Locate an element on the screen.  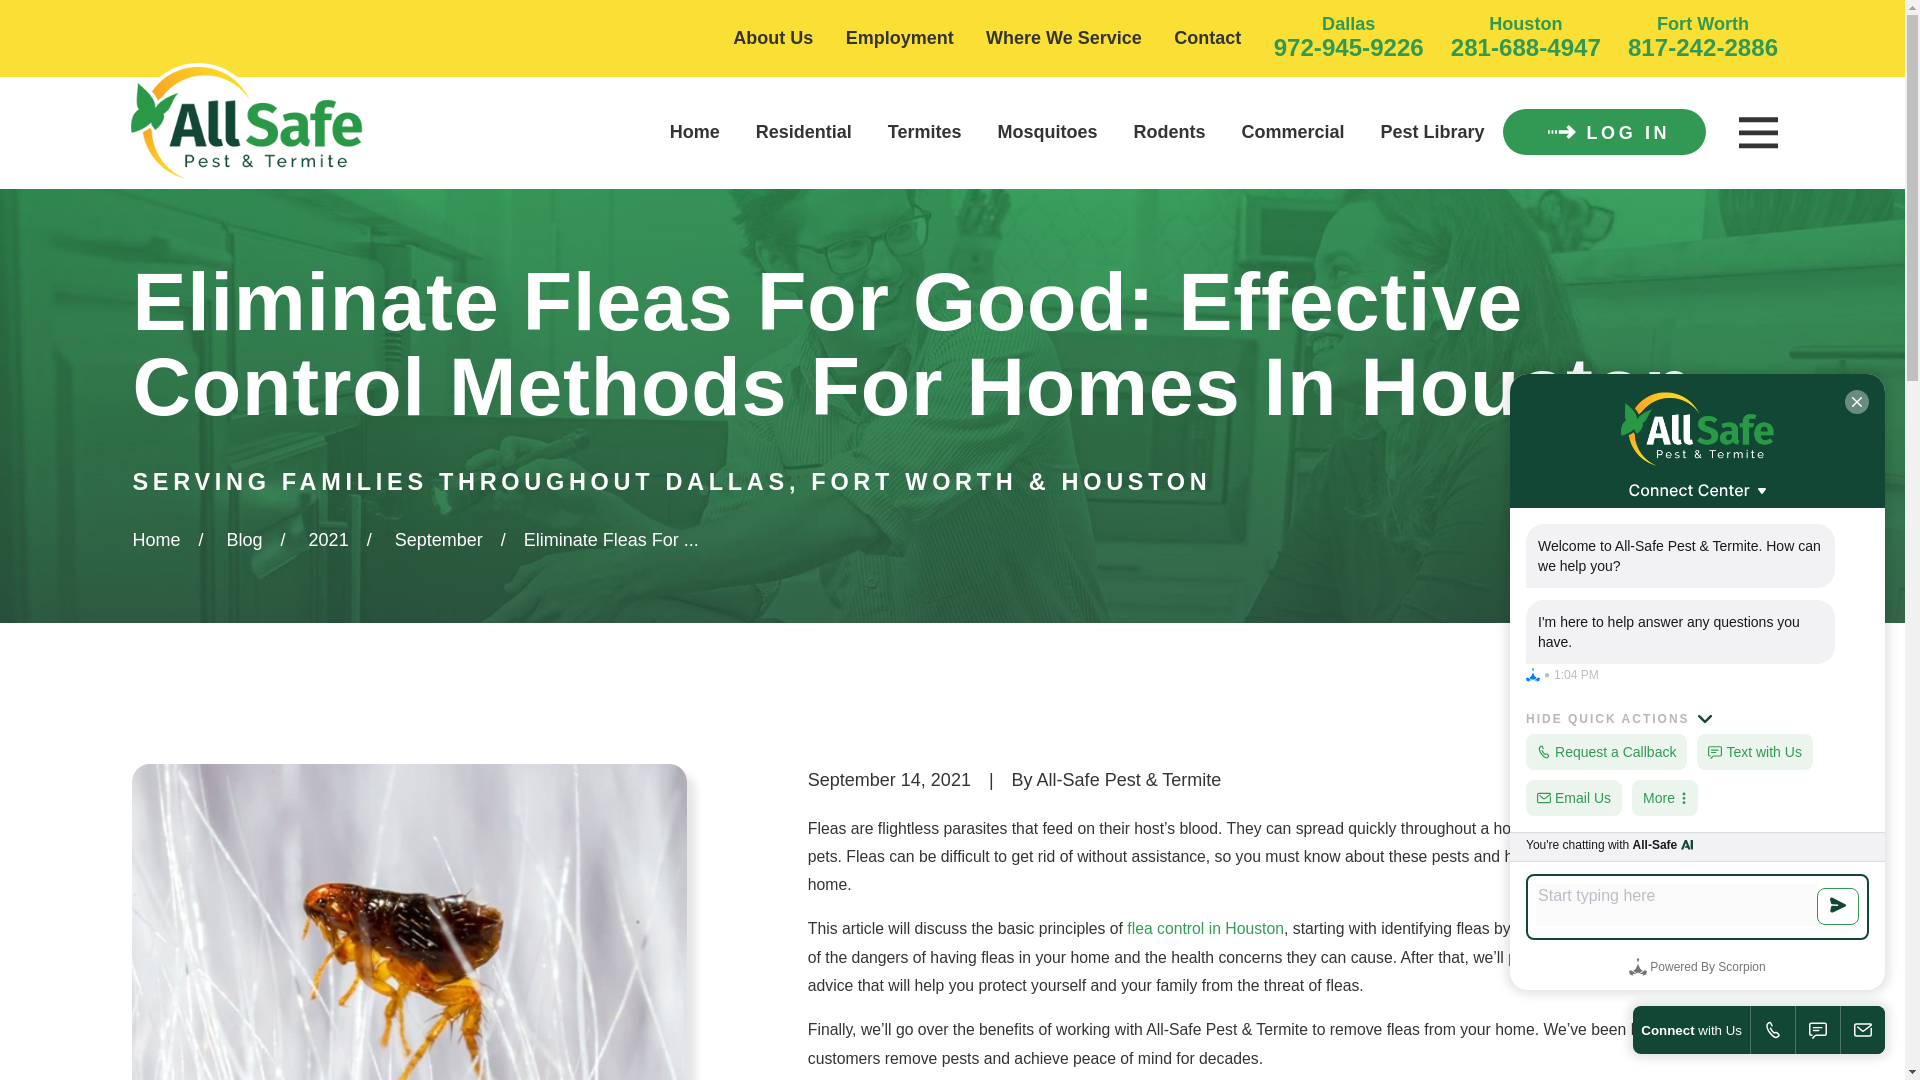
Go Home is located at coordinates (156, 540).